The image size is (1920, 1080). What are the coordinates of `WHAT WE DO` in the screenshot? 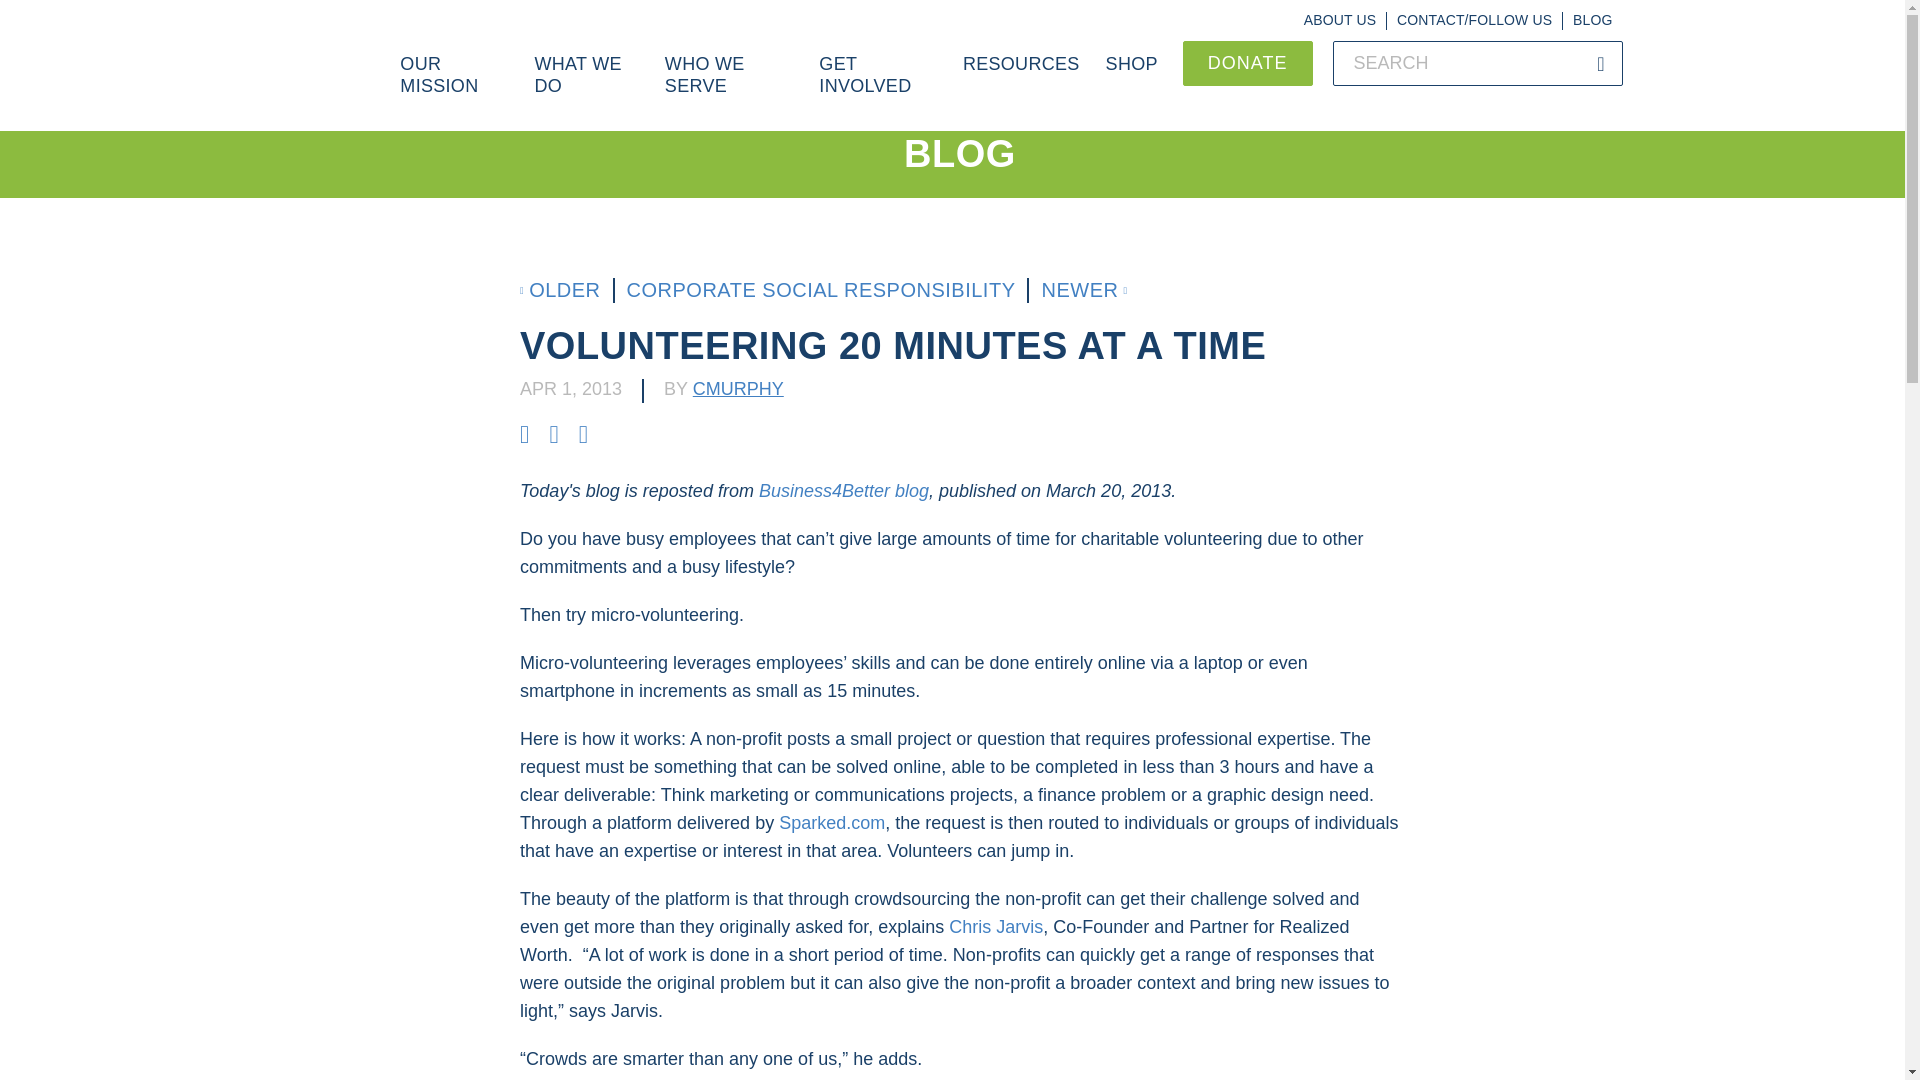 It's located at (585, 86).